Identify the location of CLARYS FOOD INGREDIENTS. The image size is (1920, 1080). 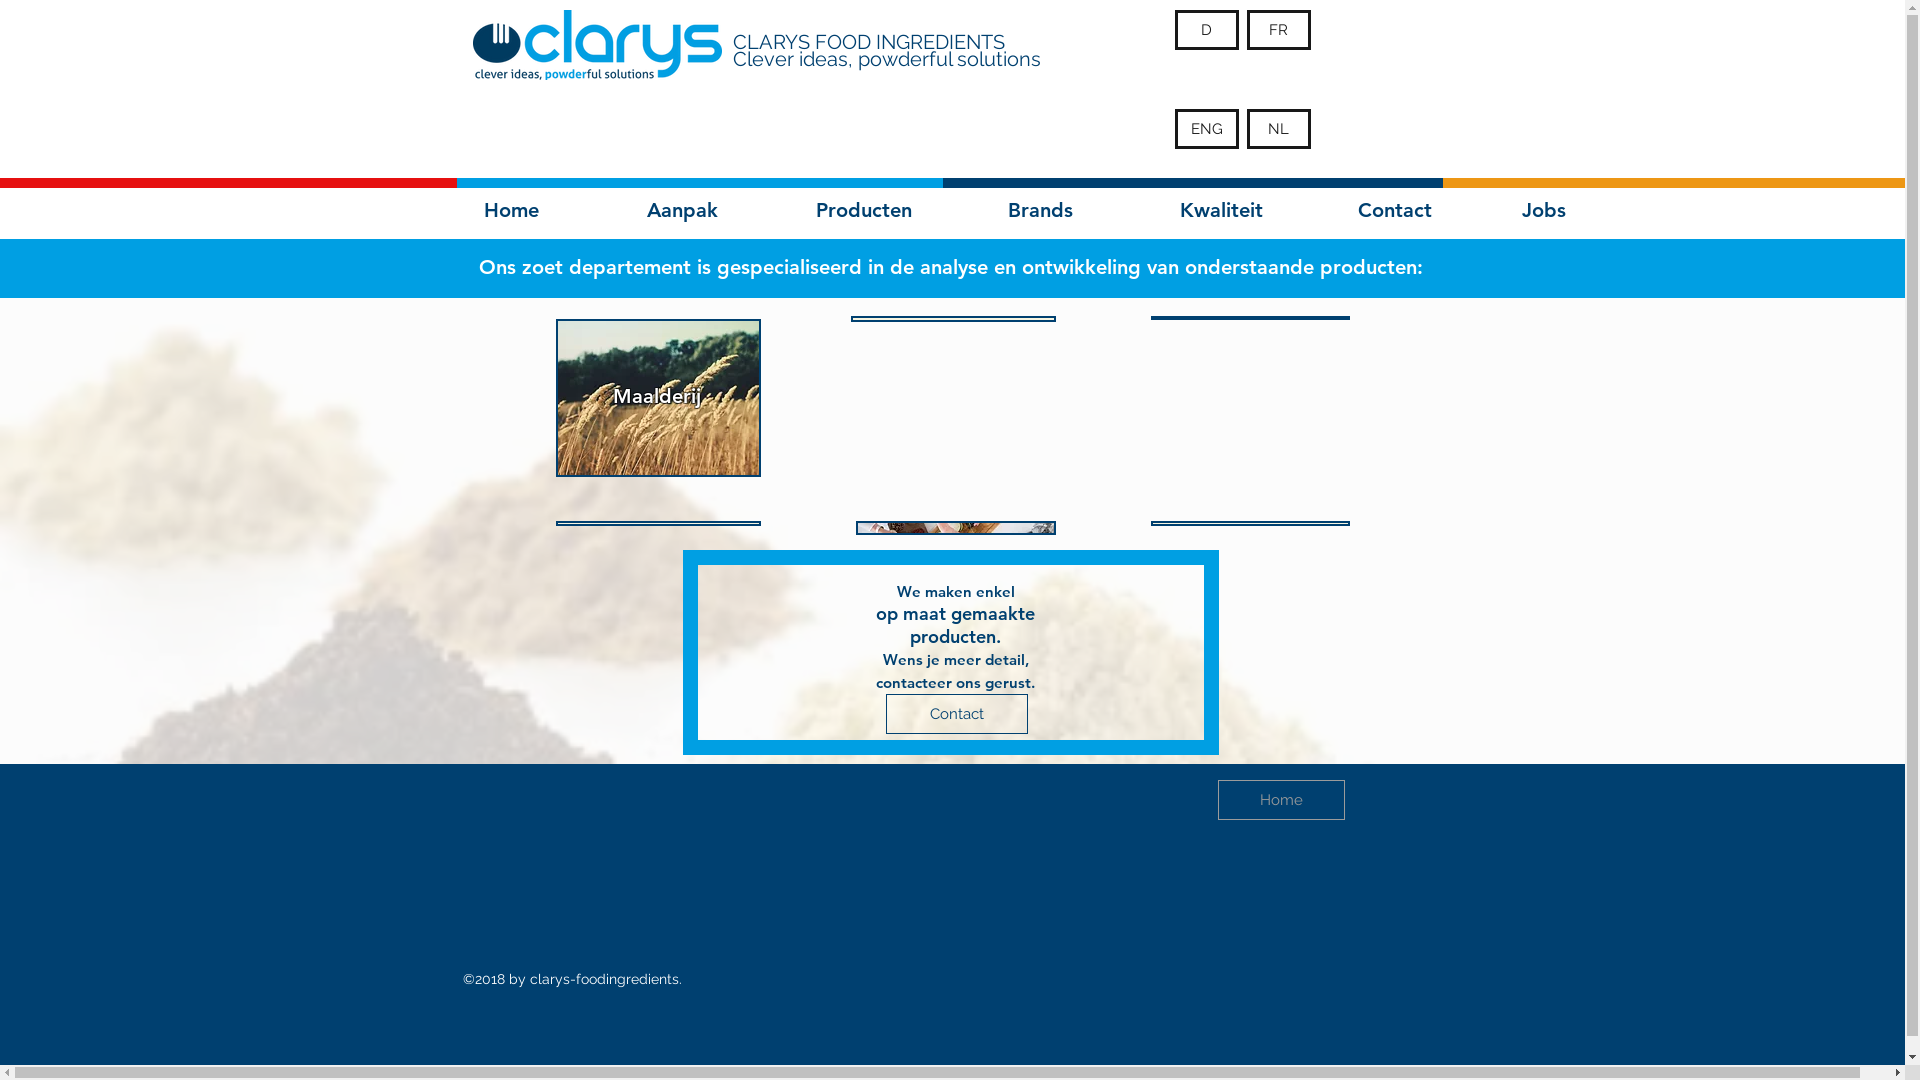
(868, 42).